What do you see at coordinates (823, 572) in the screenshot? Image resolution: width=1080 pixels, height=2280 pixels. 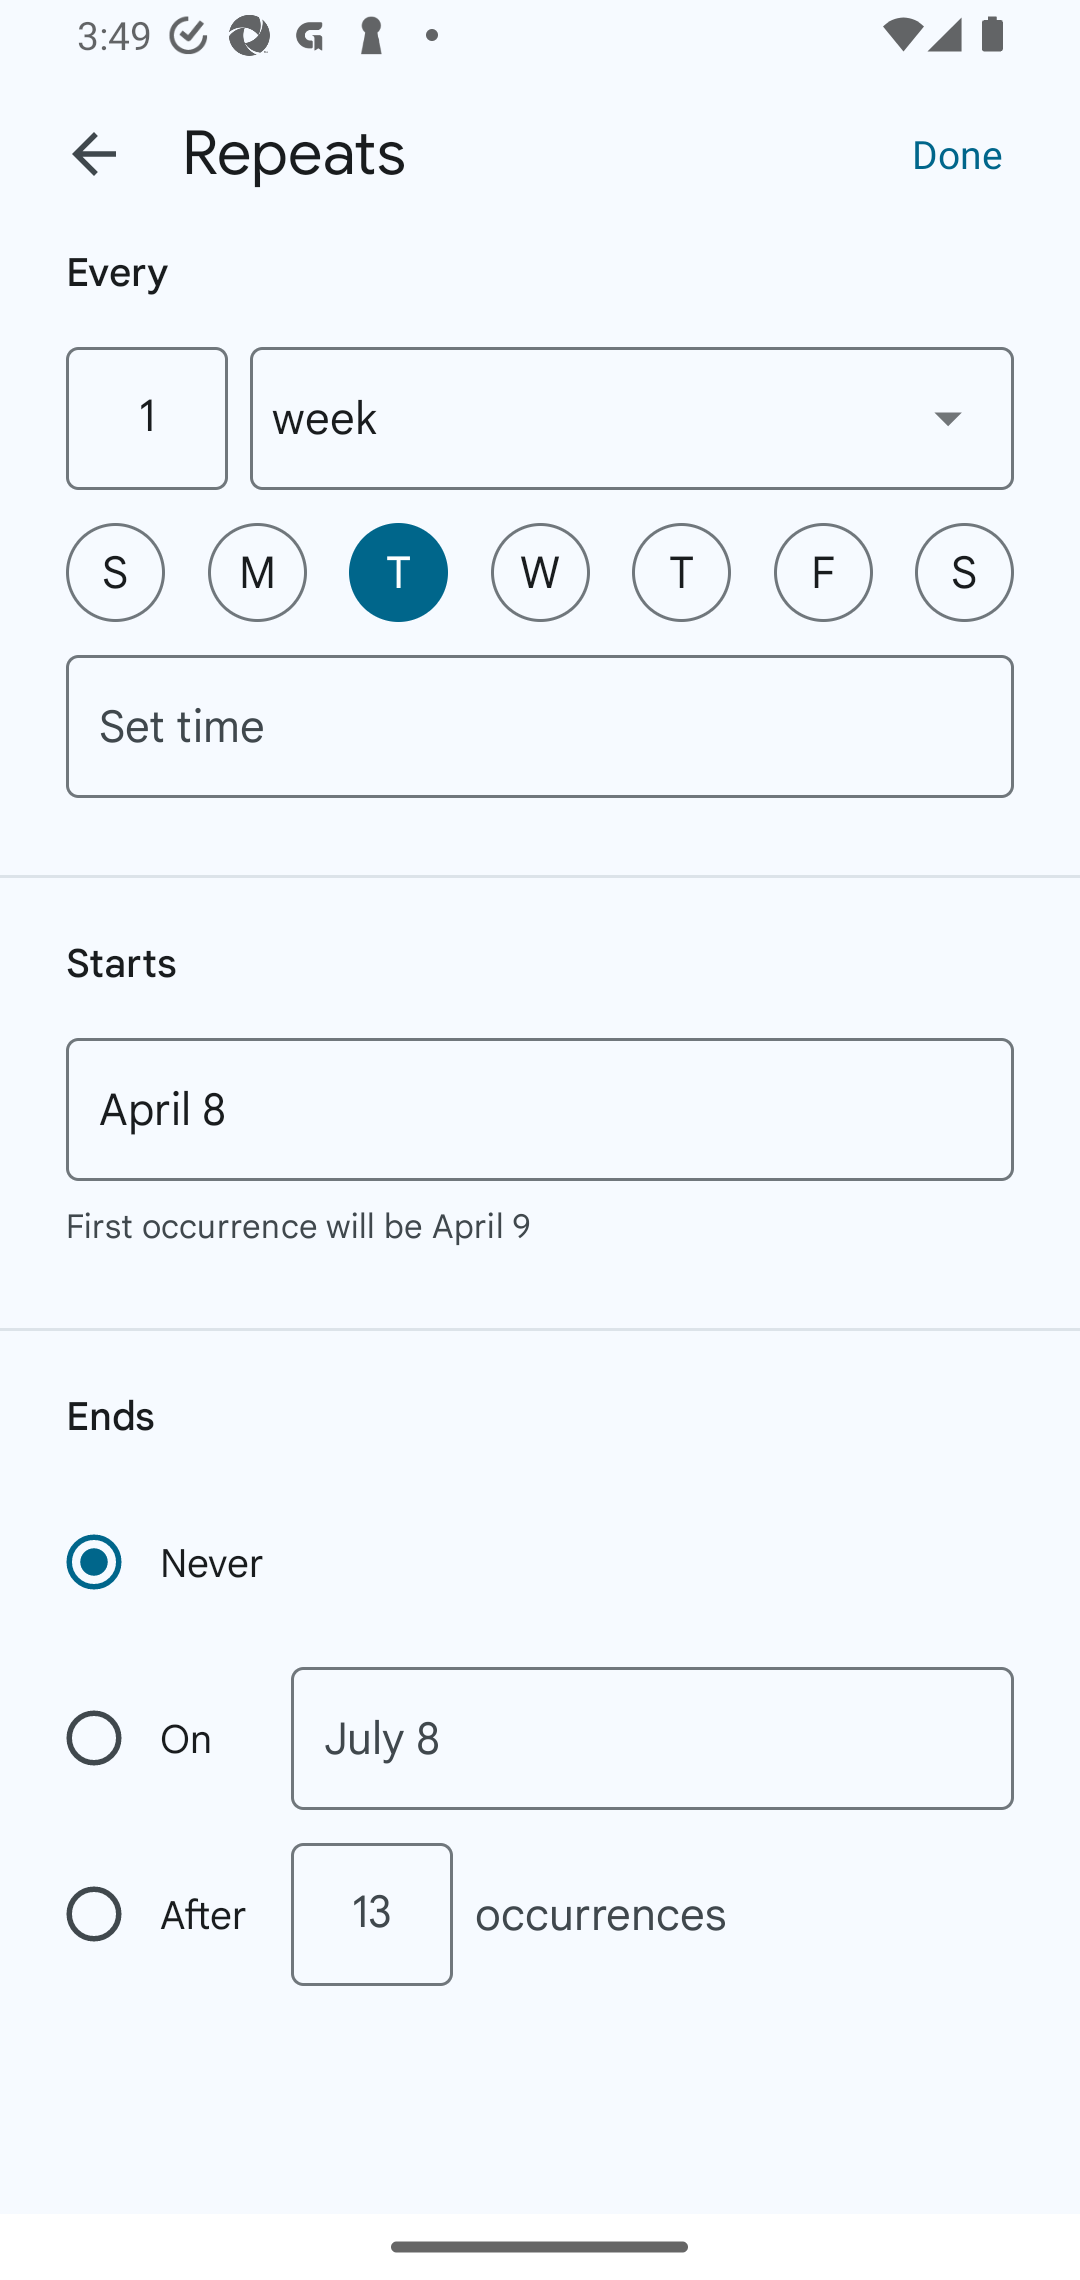 I see `F Friday` at bounding box center [823, 572].